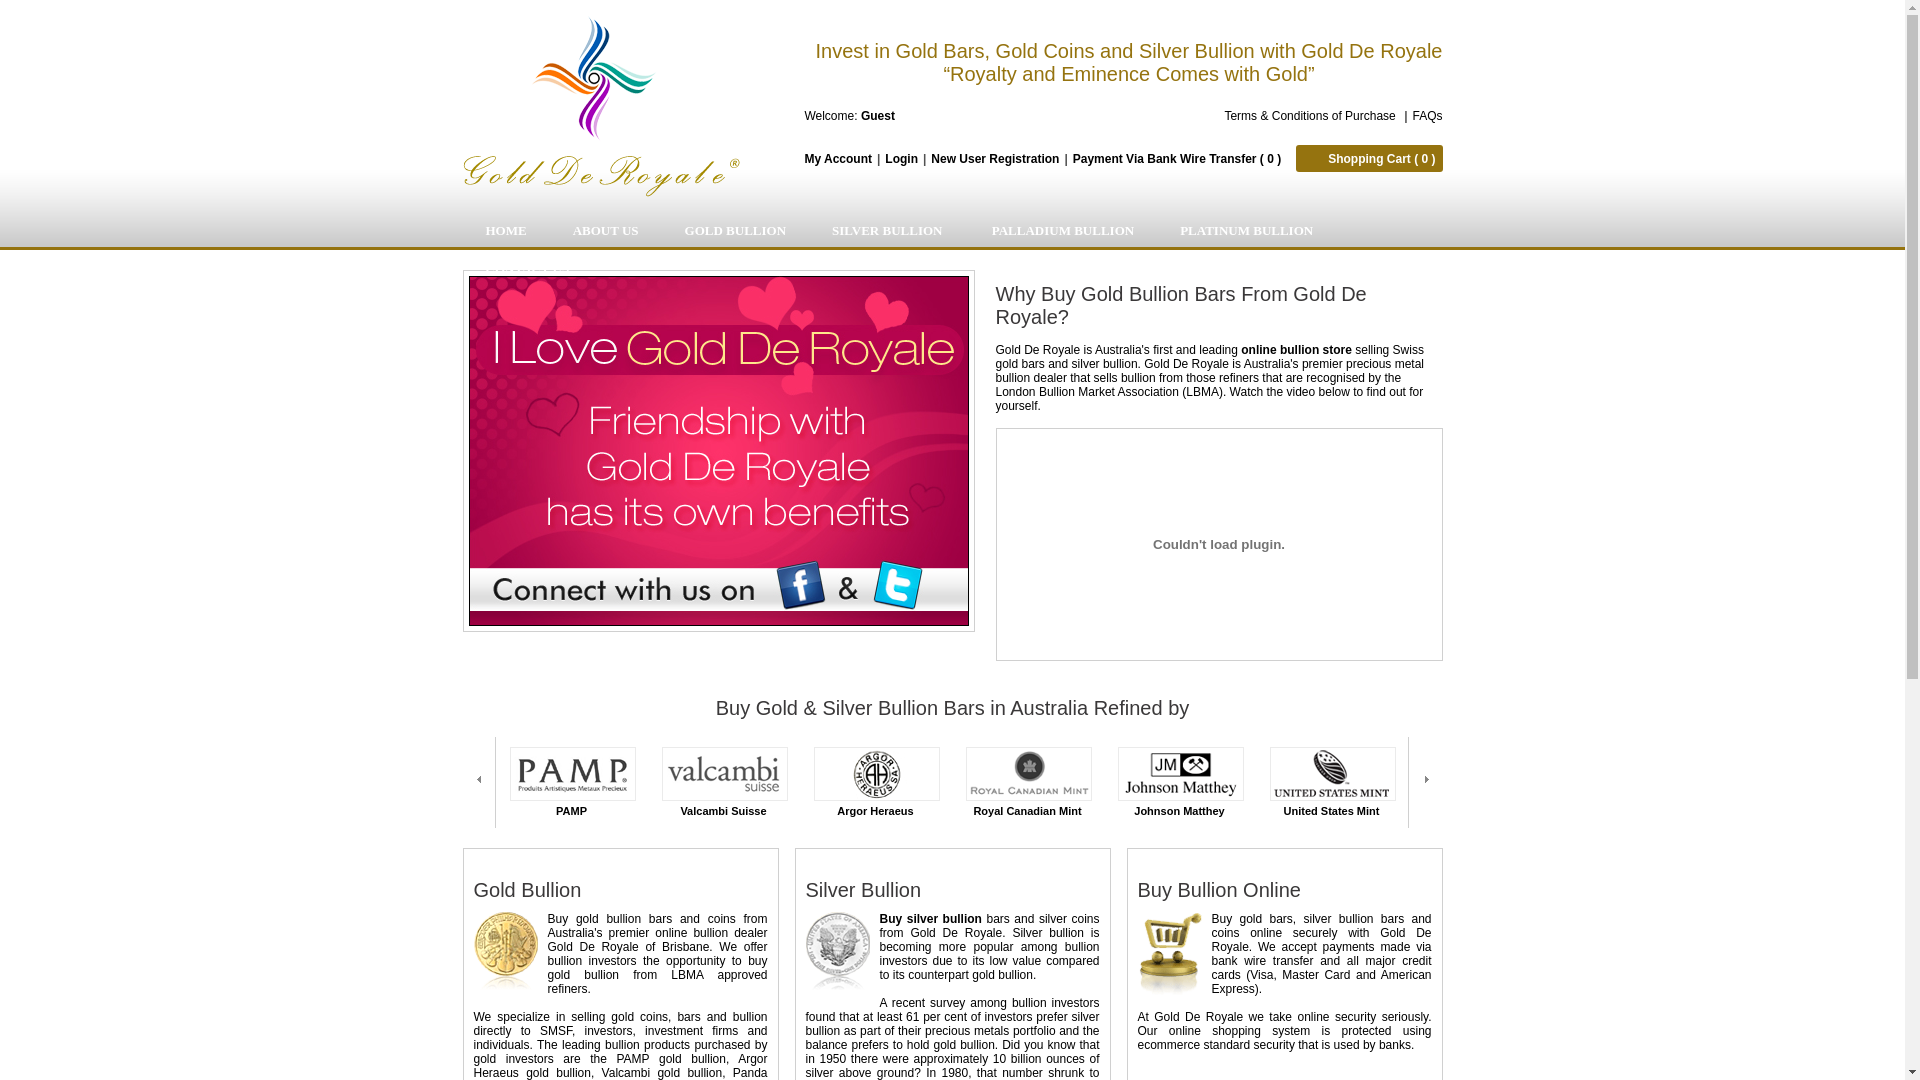 The width and height of the screenshot is (1920, 1080). I want to click on Valcambi Suisse, so click(725, 774).